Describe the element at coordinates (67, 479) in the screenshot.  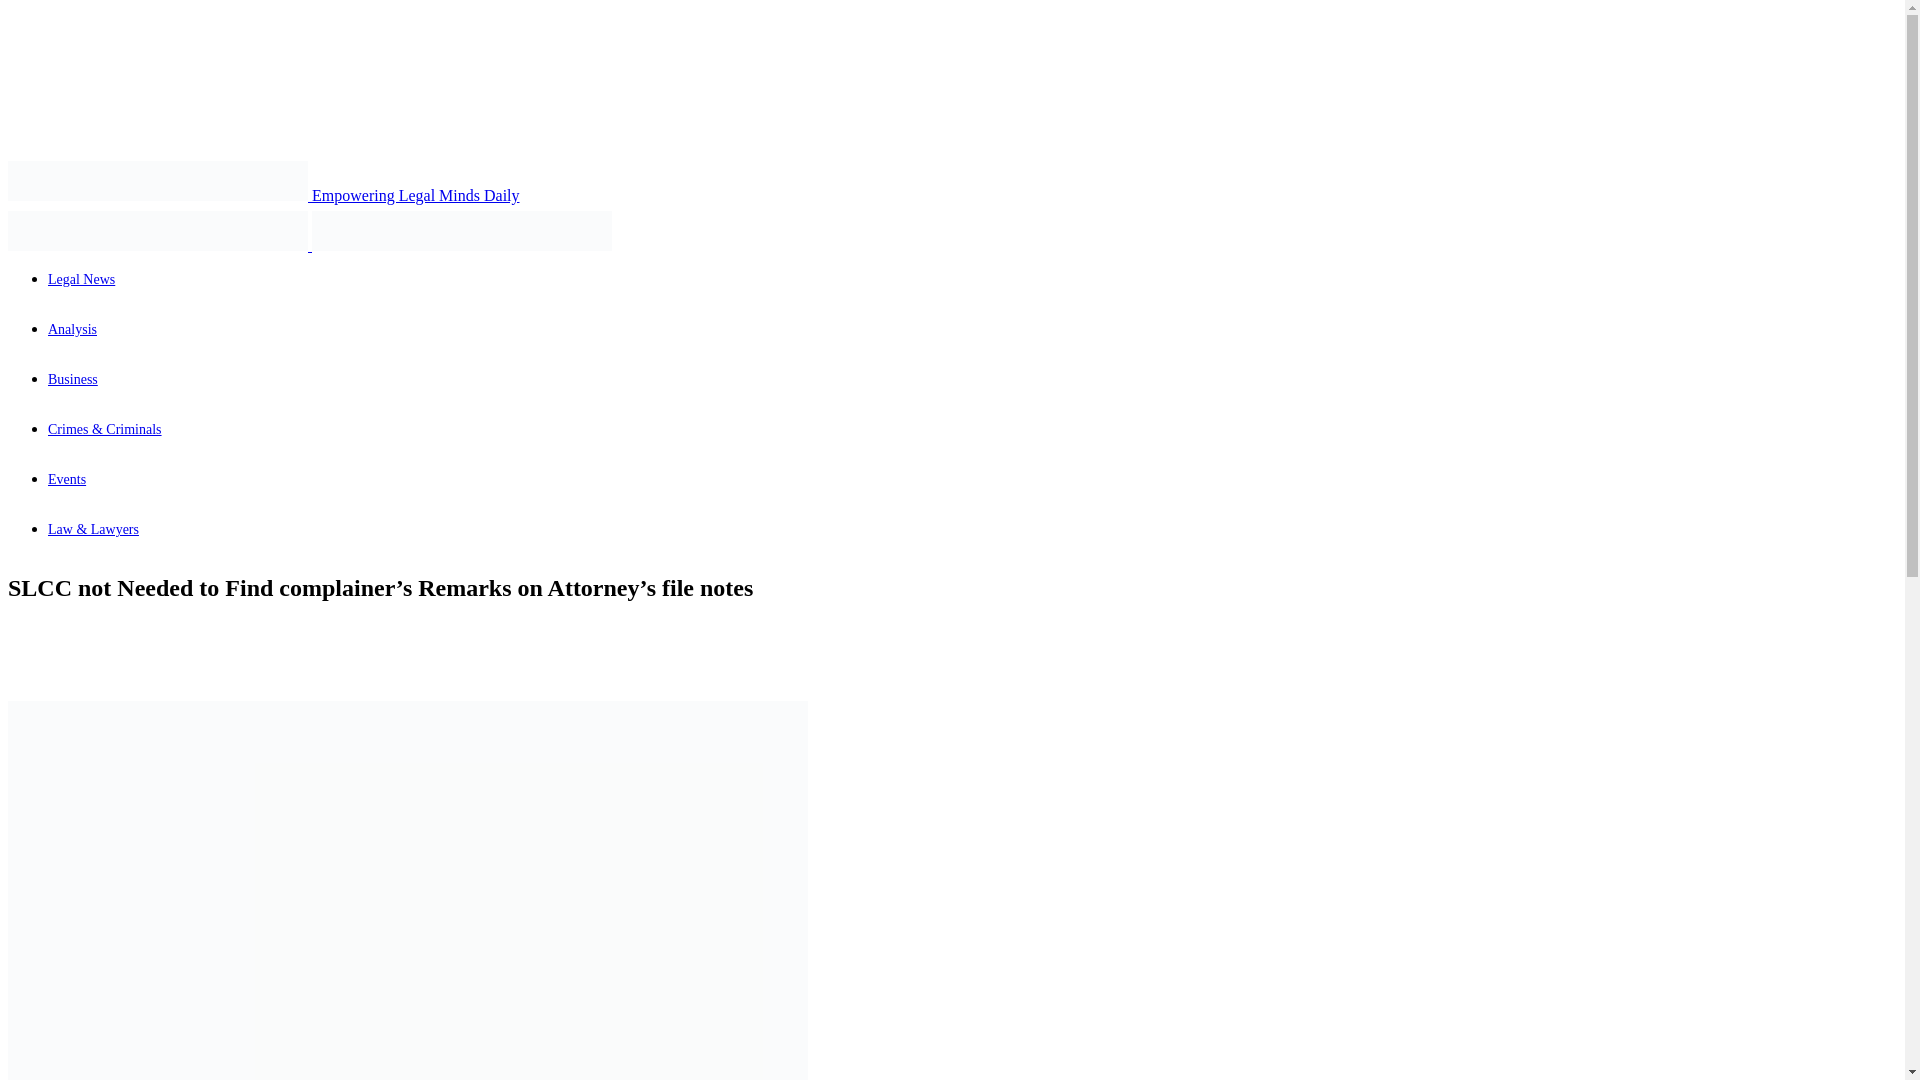
I see `Events` at that location.